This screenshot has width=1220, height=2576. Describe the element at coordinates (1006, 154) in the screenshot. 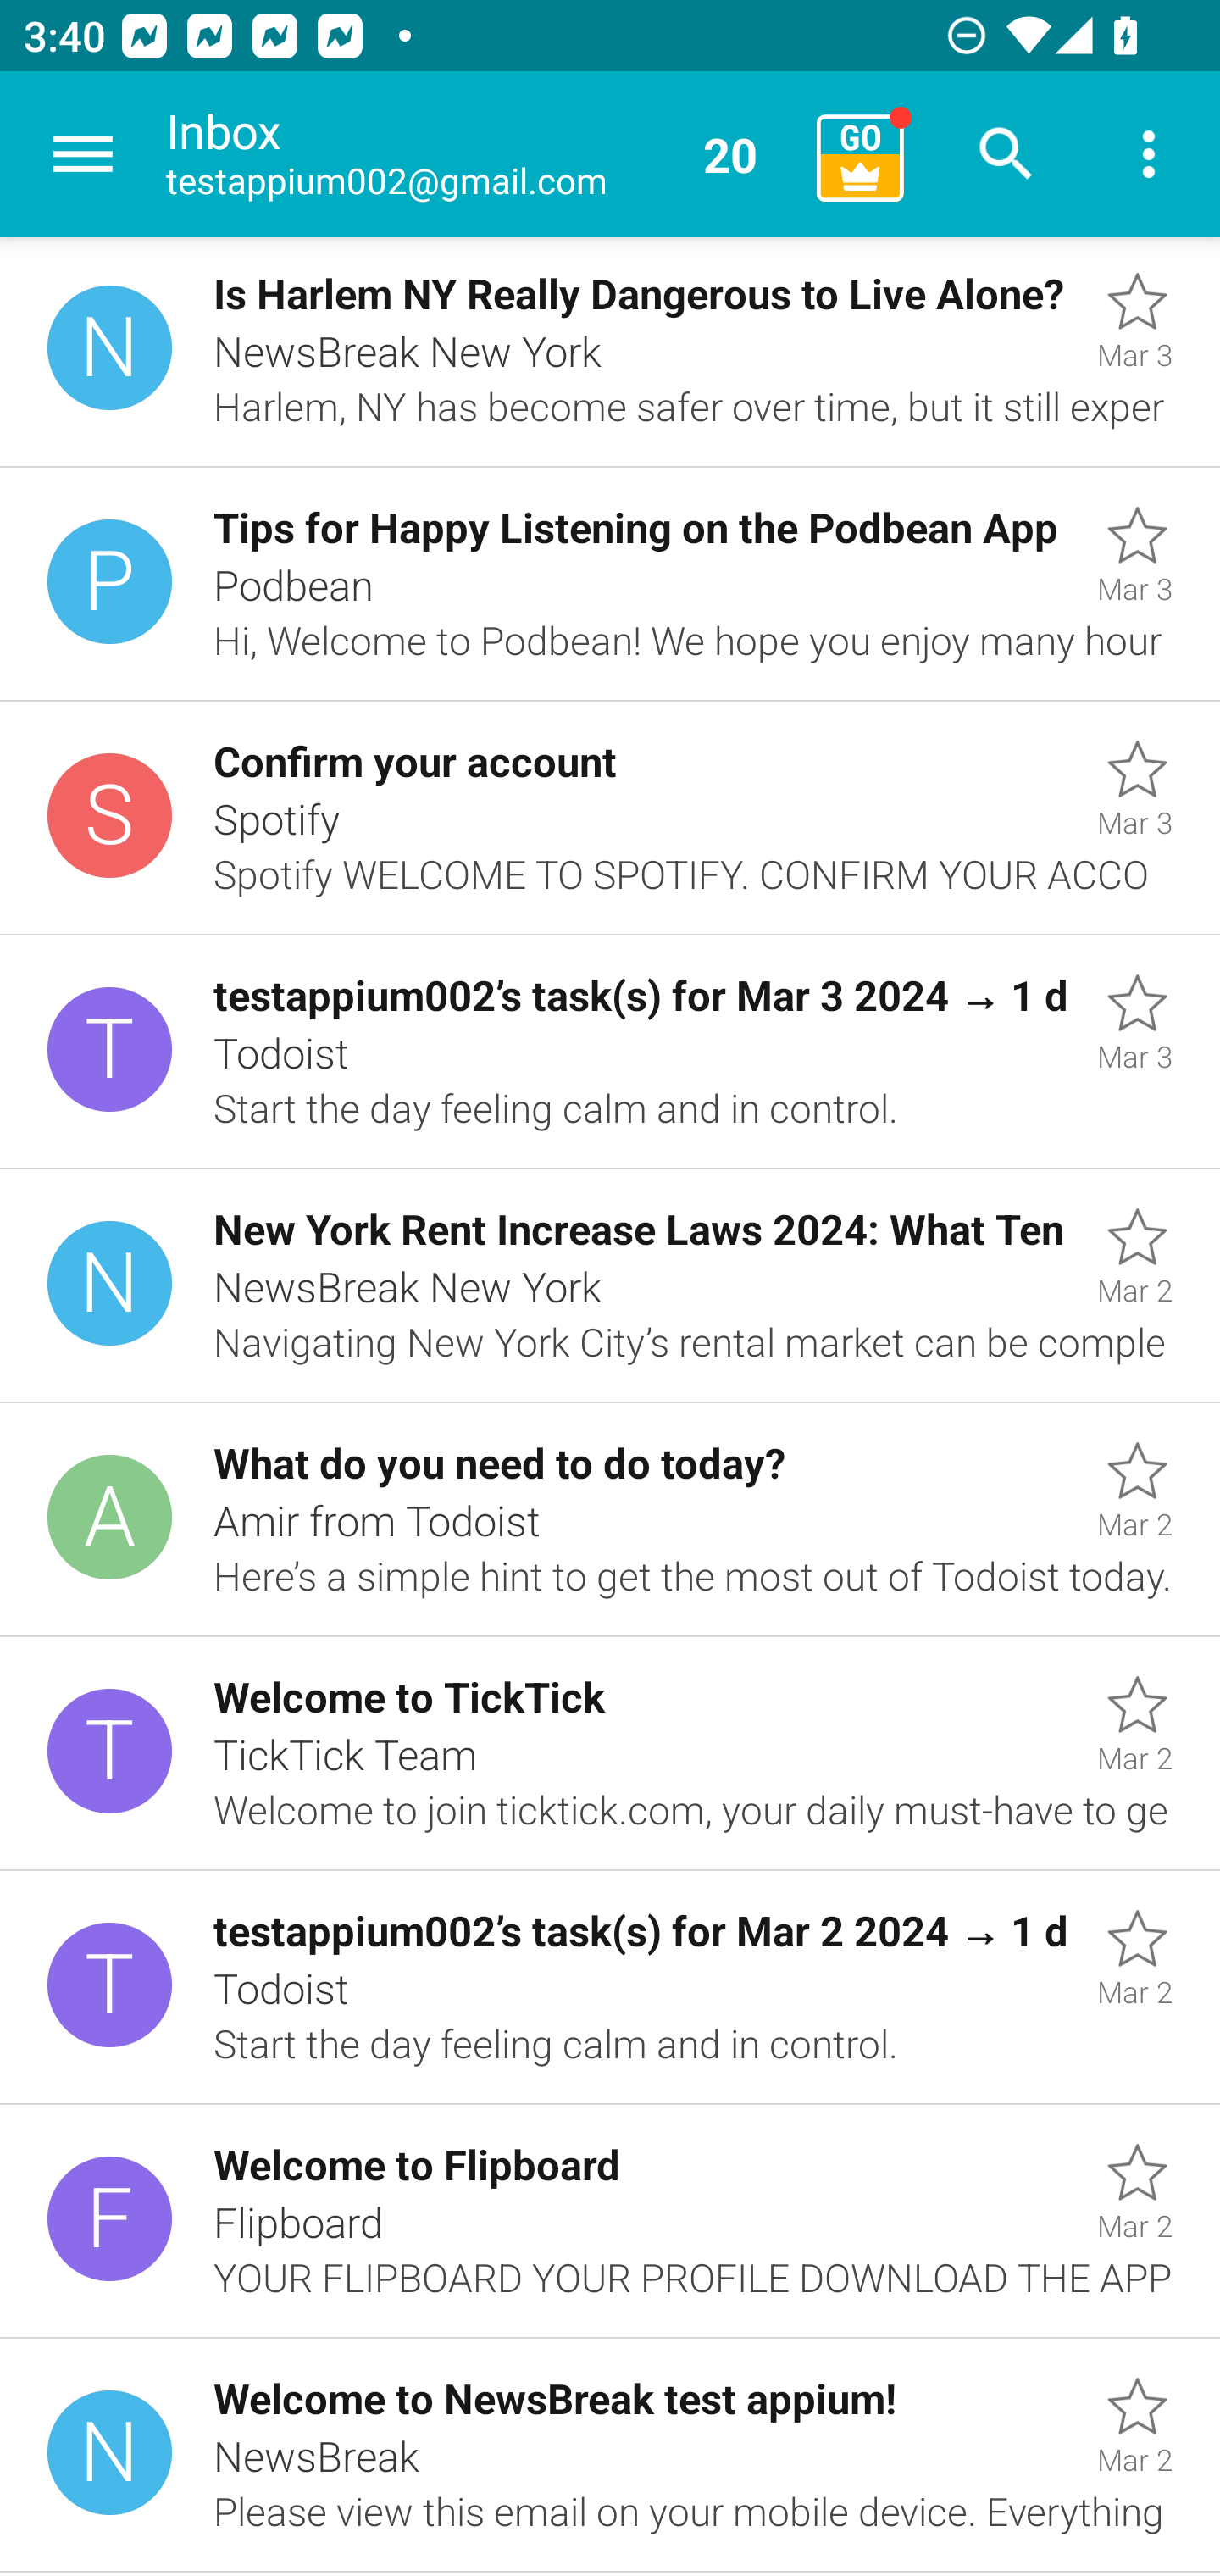

I see `Search` at that location.